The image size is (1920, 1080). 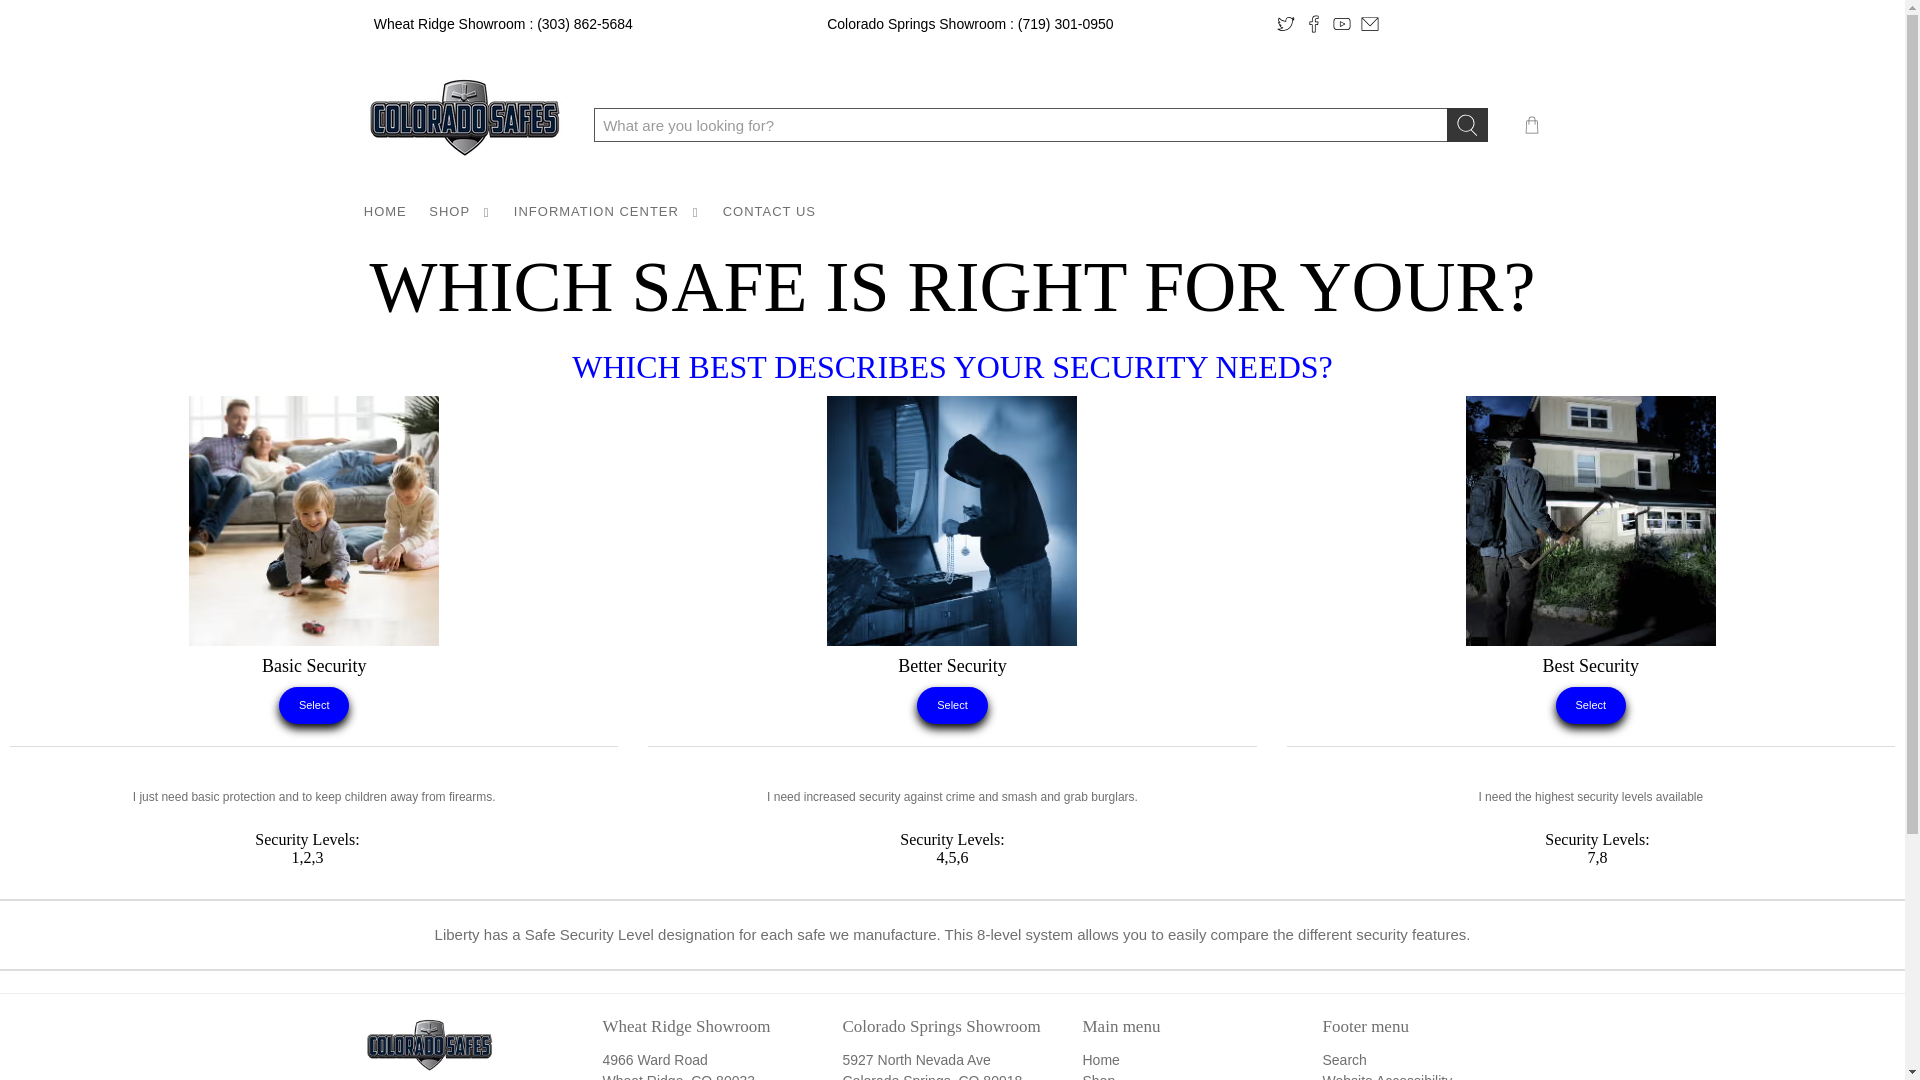 What do you see at coordinates (428, 1047) in the screenshot?
I see `Liberty Safe of Colorado` at bounding box center [428, 1047].